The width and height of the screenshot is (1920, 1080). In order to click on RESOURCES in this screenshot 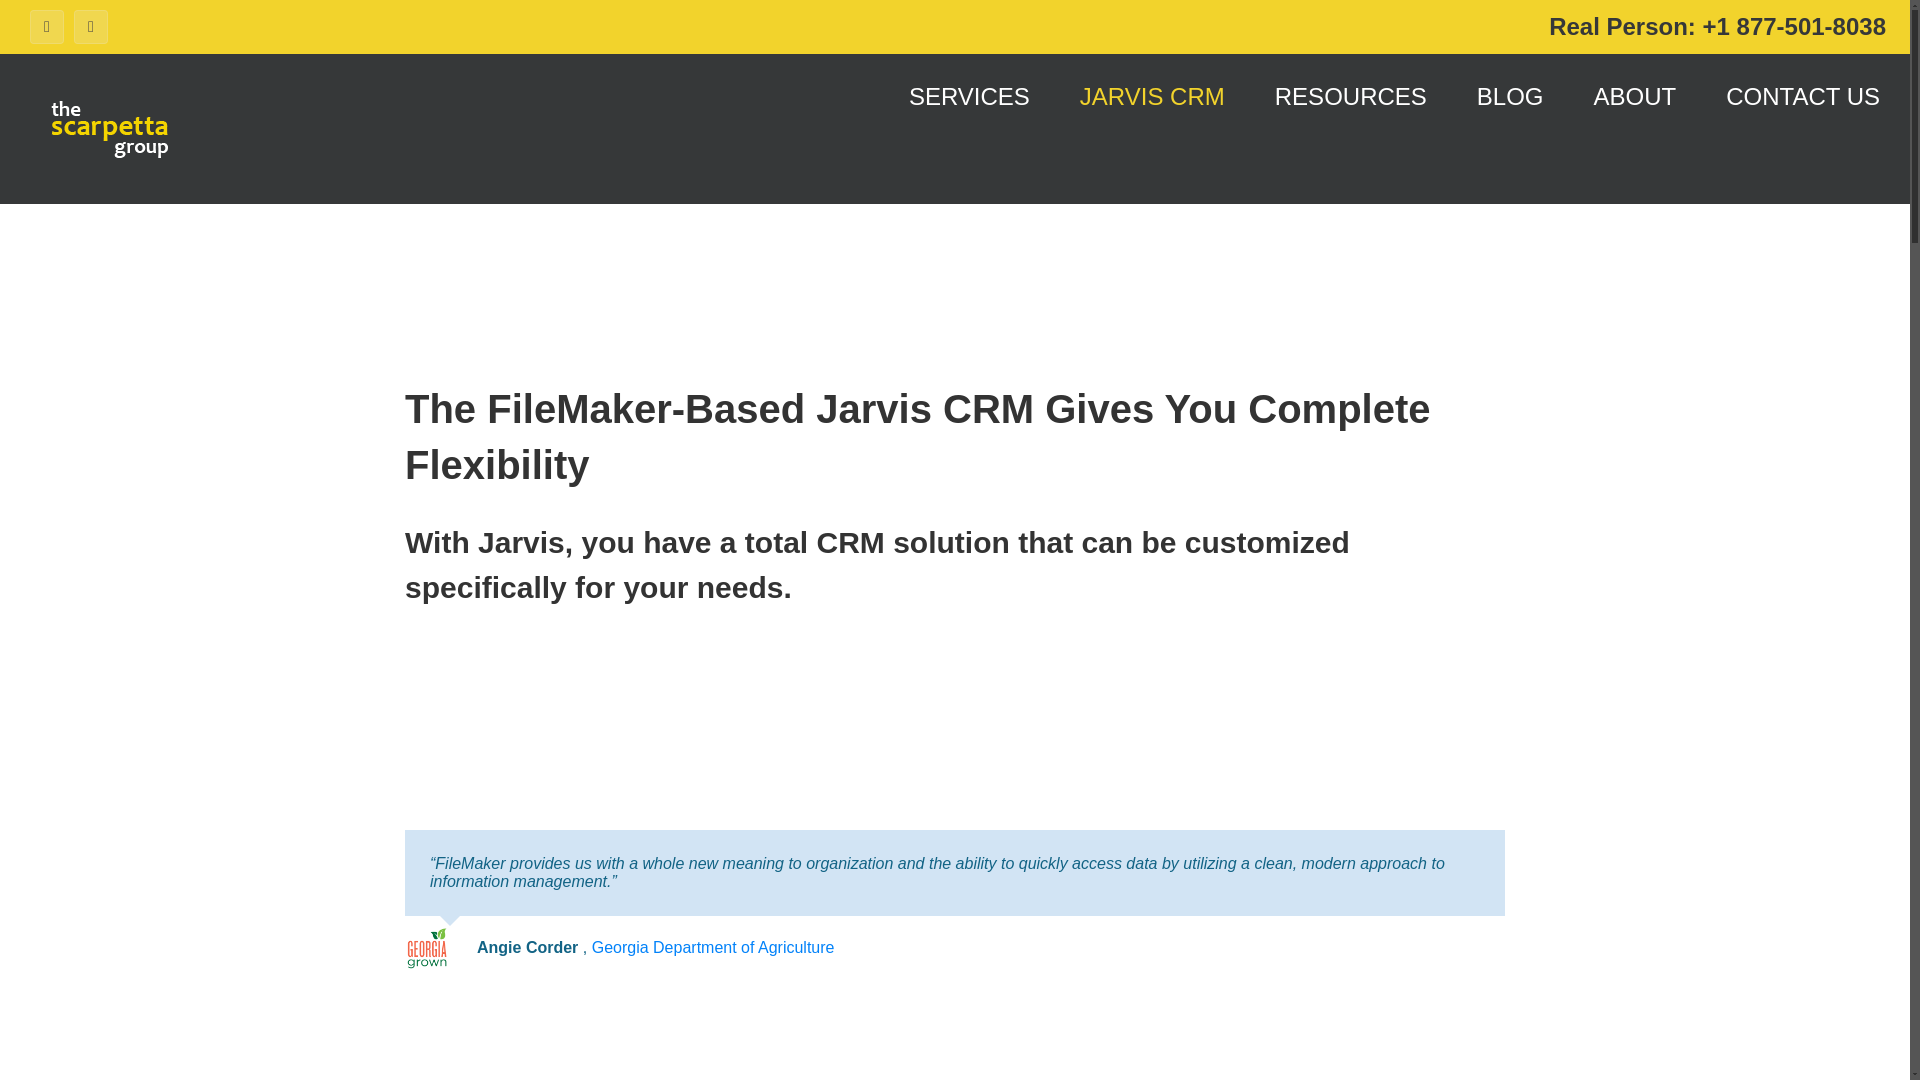, I will do `click(1350, 97)`.